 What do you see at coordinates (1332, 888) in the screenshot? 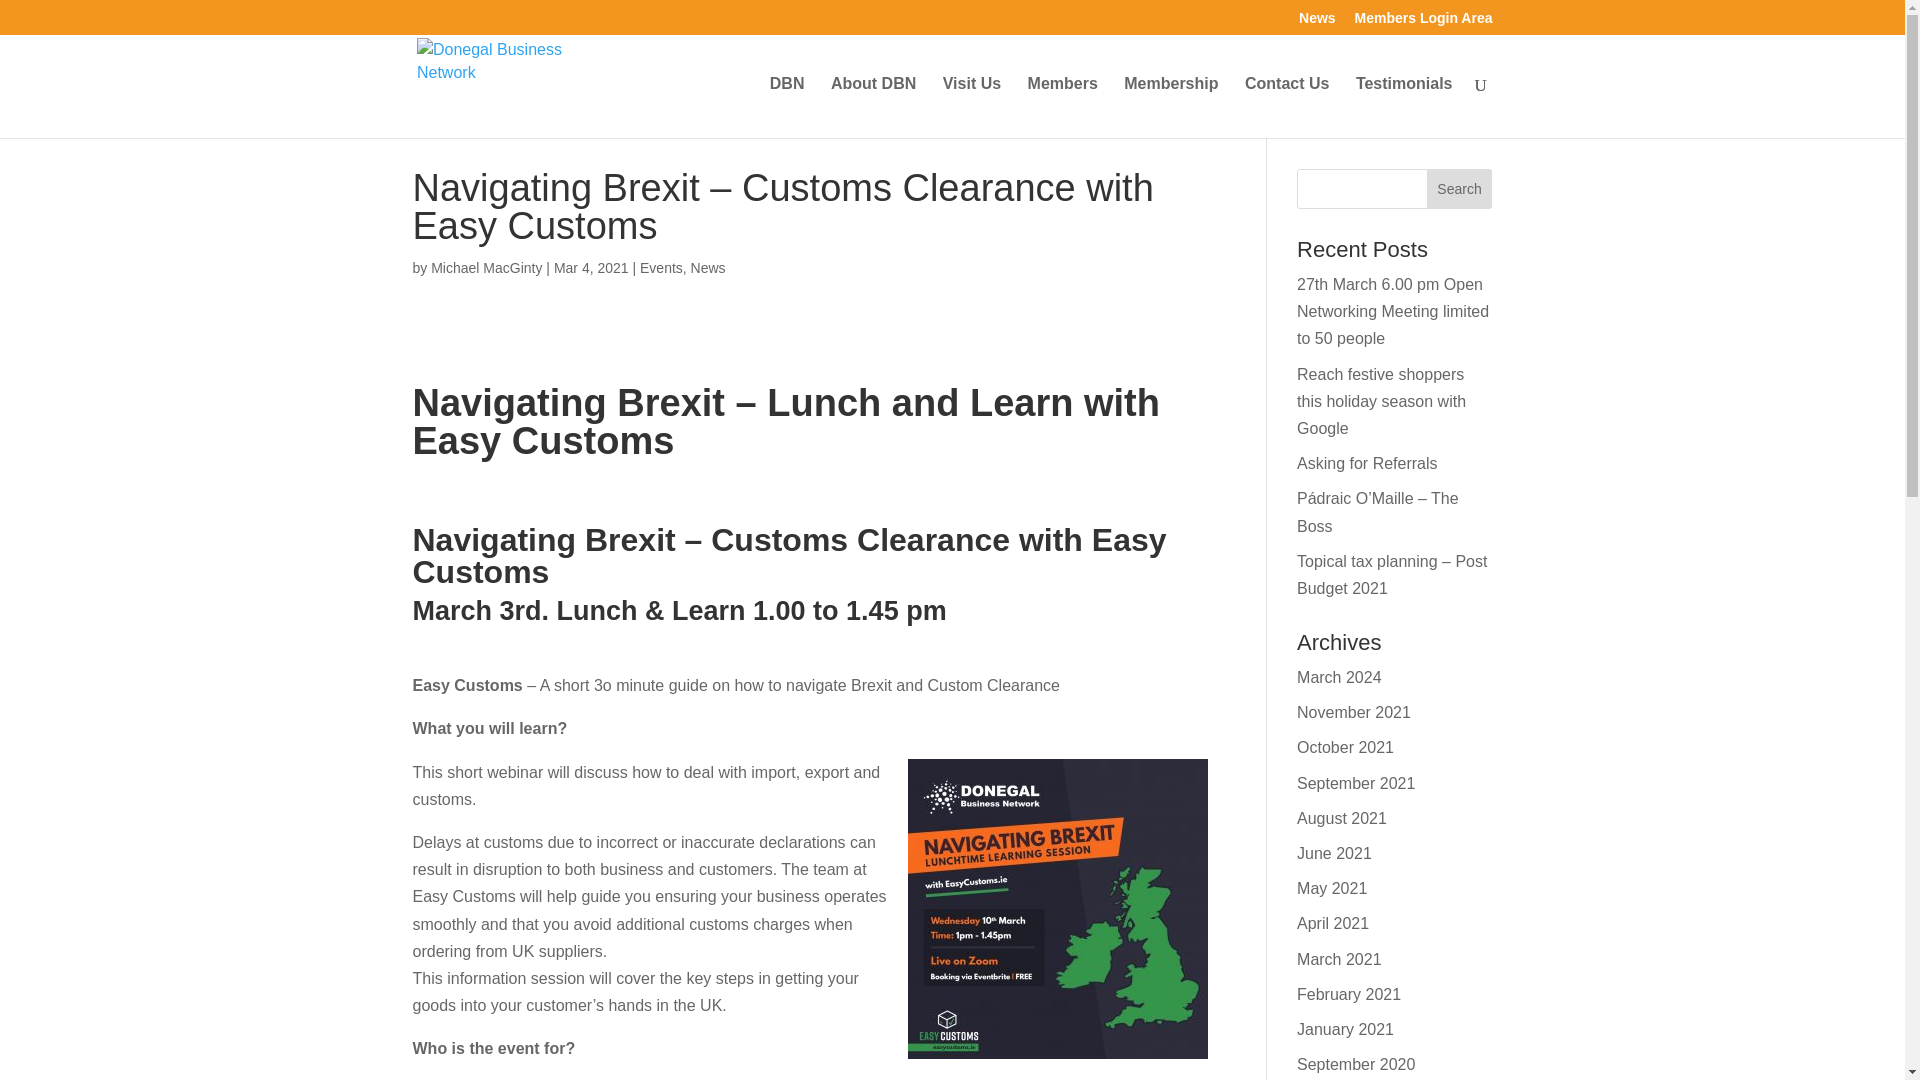
I see `May 2021` at bounding box center [1332, 888].